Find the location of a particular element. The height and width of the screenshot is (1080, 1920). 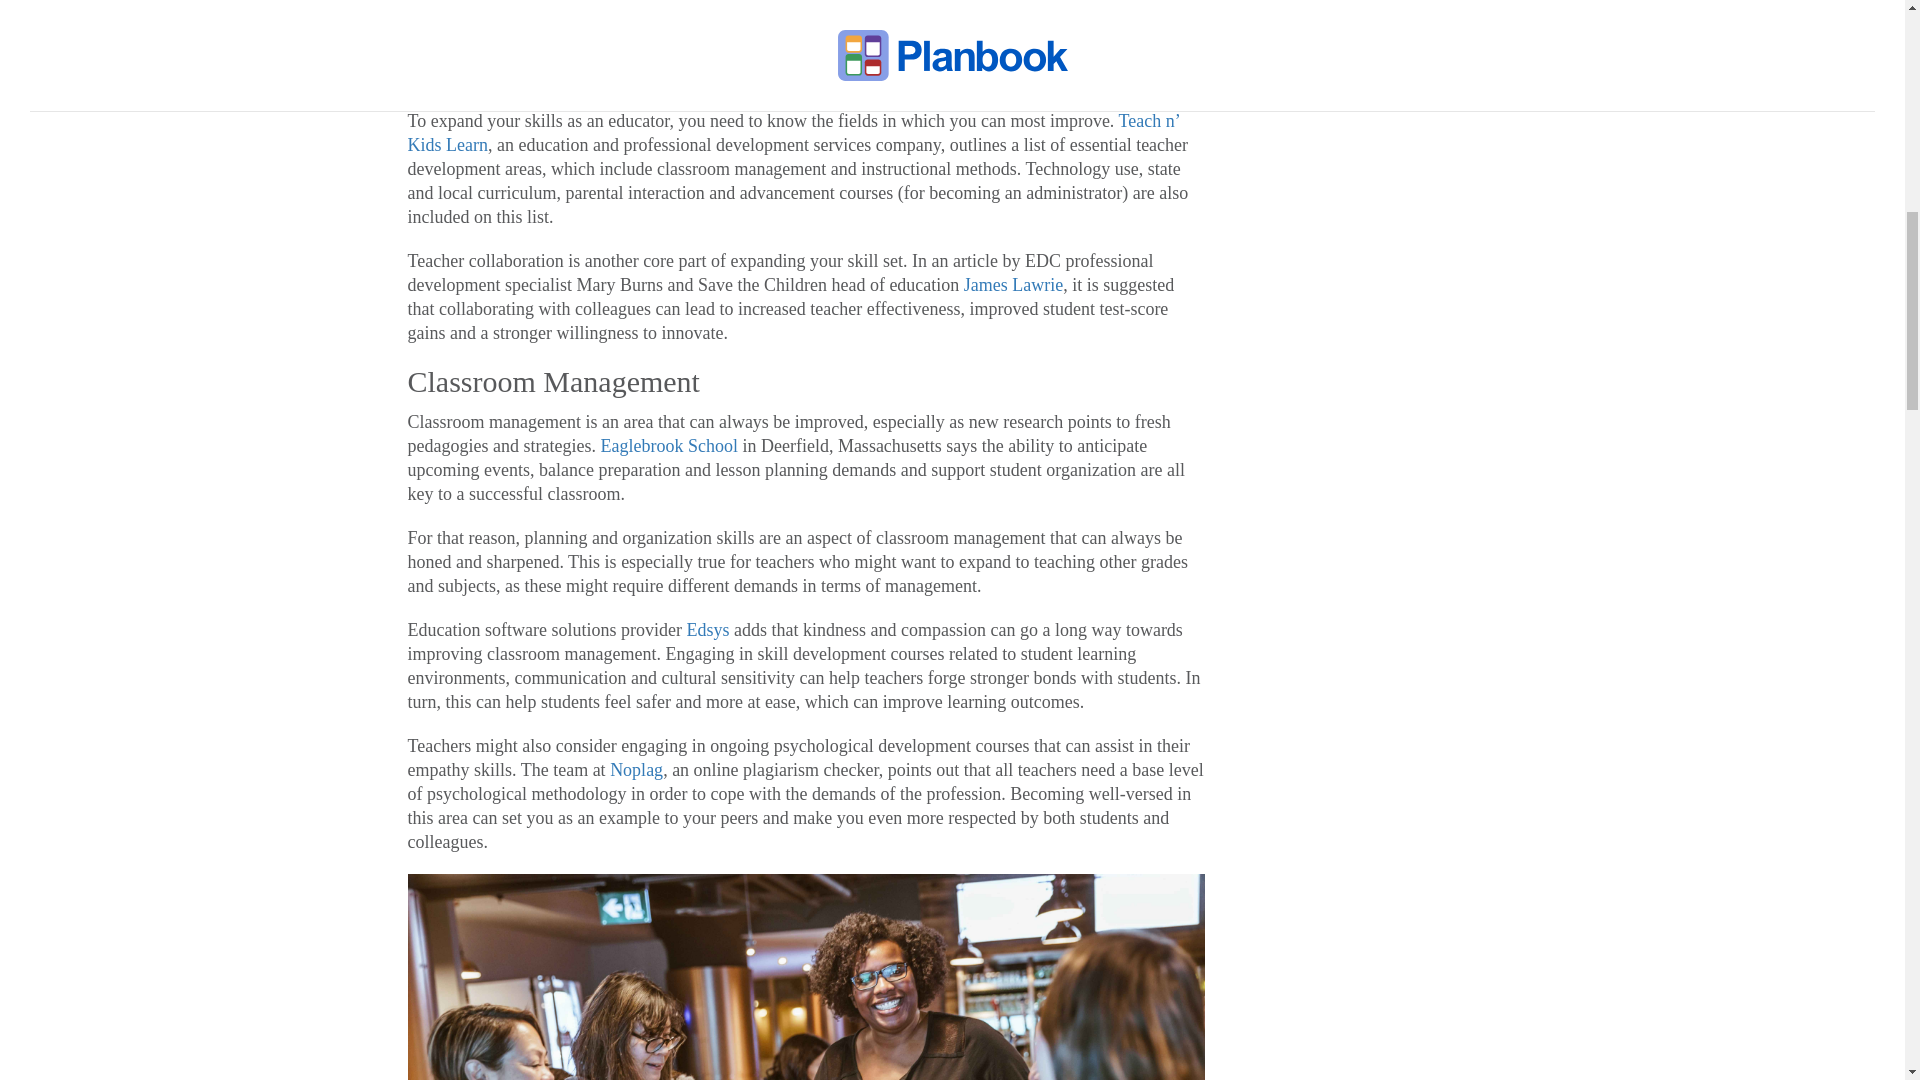

James Lawrie is located at coordinates (1013, 284).